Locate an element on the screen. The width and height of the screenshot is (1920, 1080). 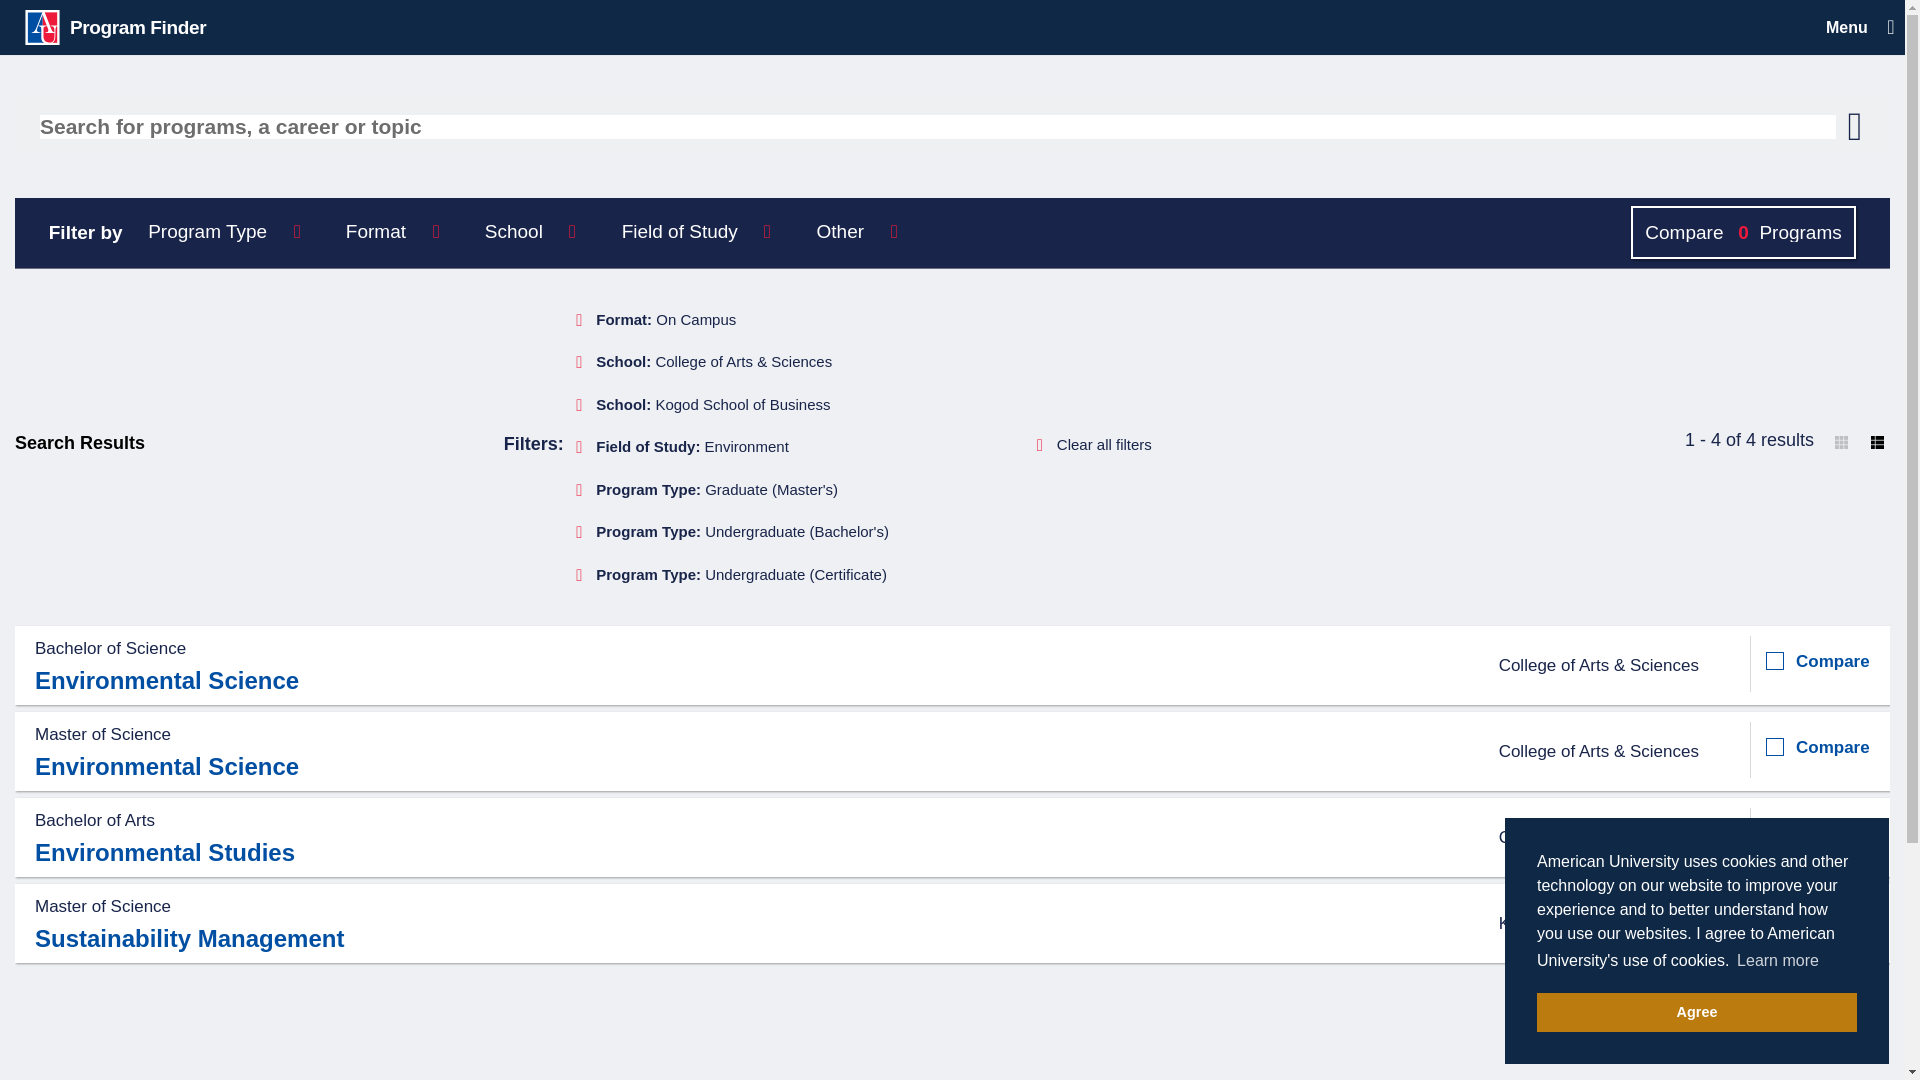
Remove 'Format: On Campus' is located at coordinates (660, 320).